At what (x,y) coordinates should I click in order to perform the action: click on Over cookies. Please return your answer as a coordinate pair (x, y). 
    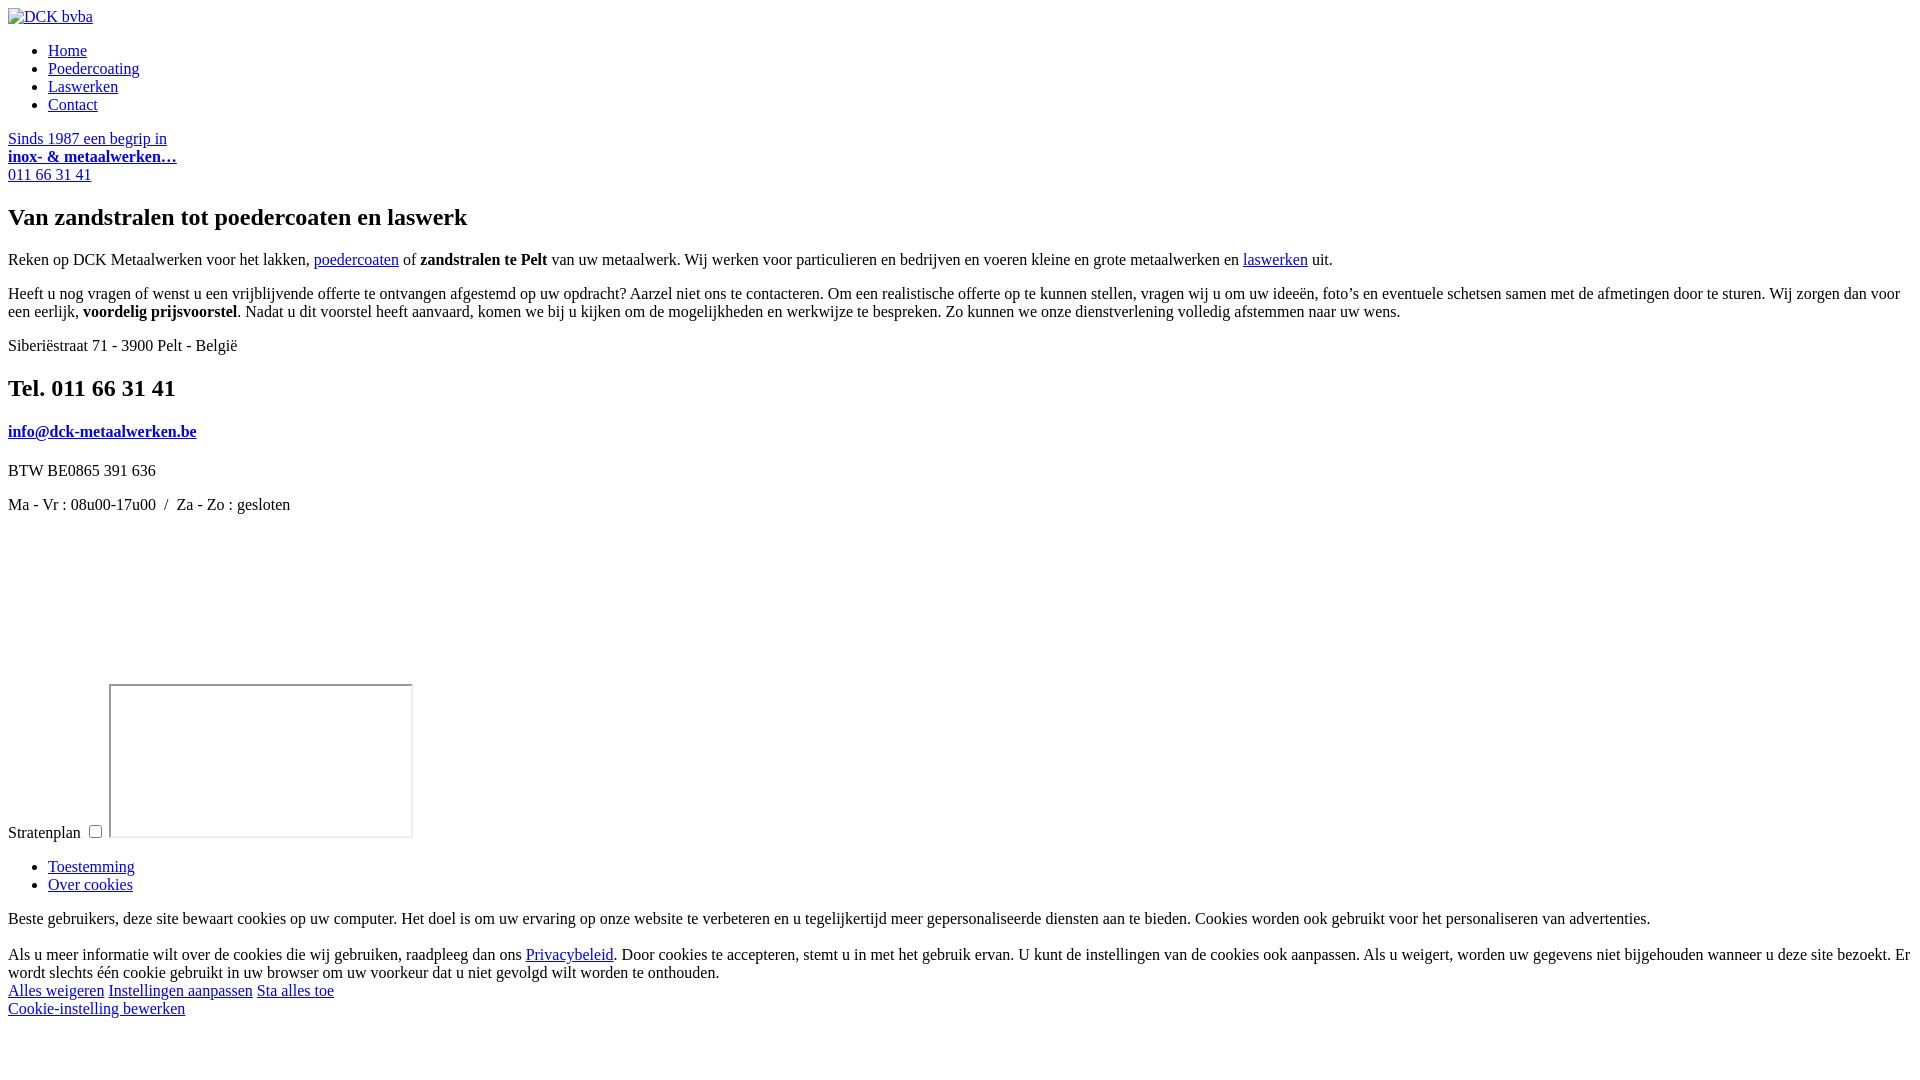
    Looking at the image, I should click on (90, 884).